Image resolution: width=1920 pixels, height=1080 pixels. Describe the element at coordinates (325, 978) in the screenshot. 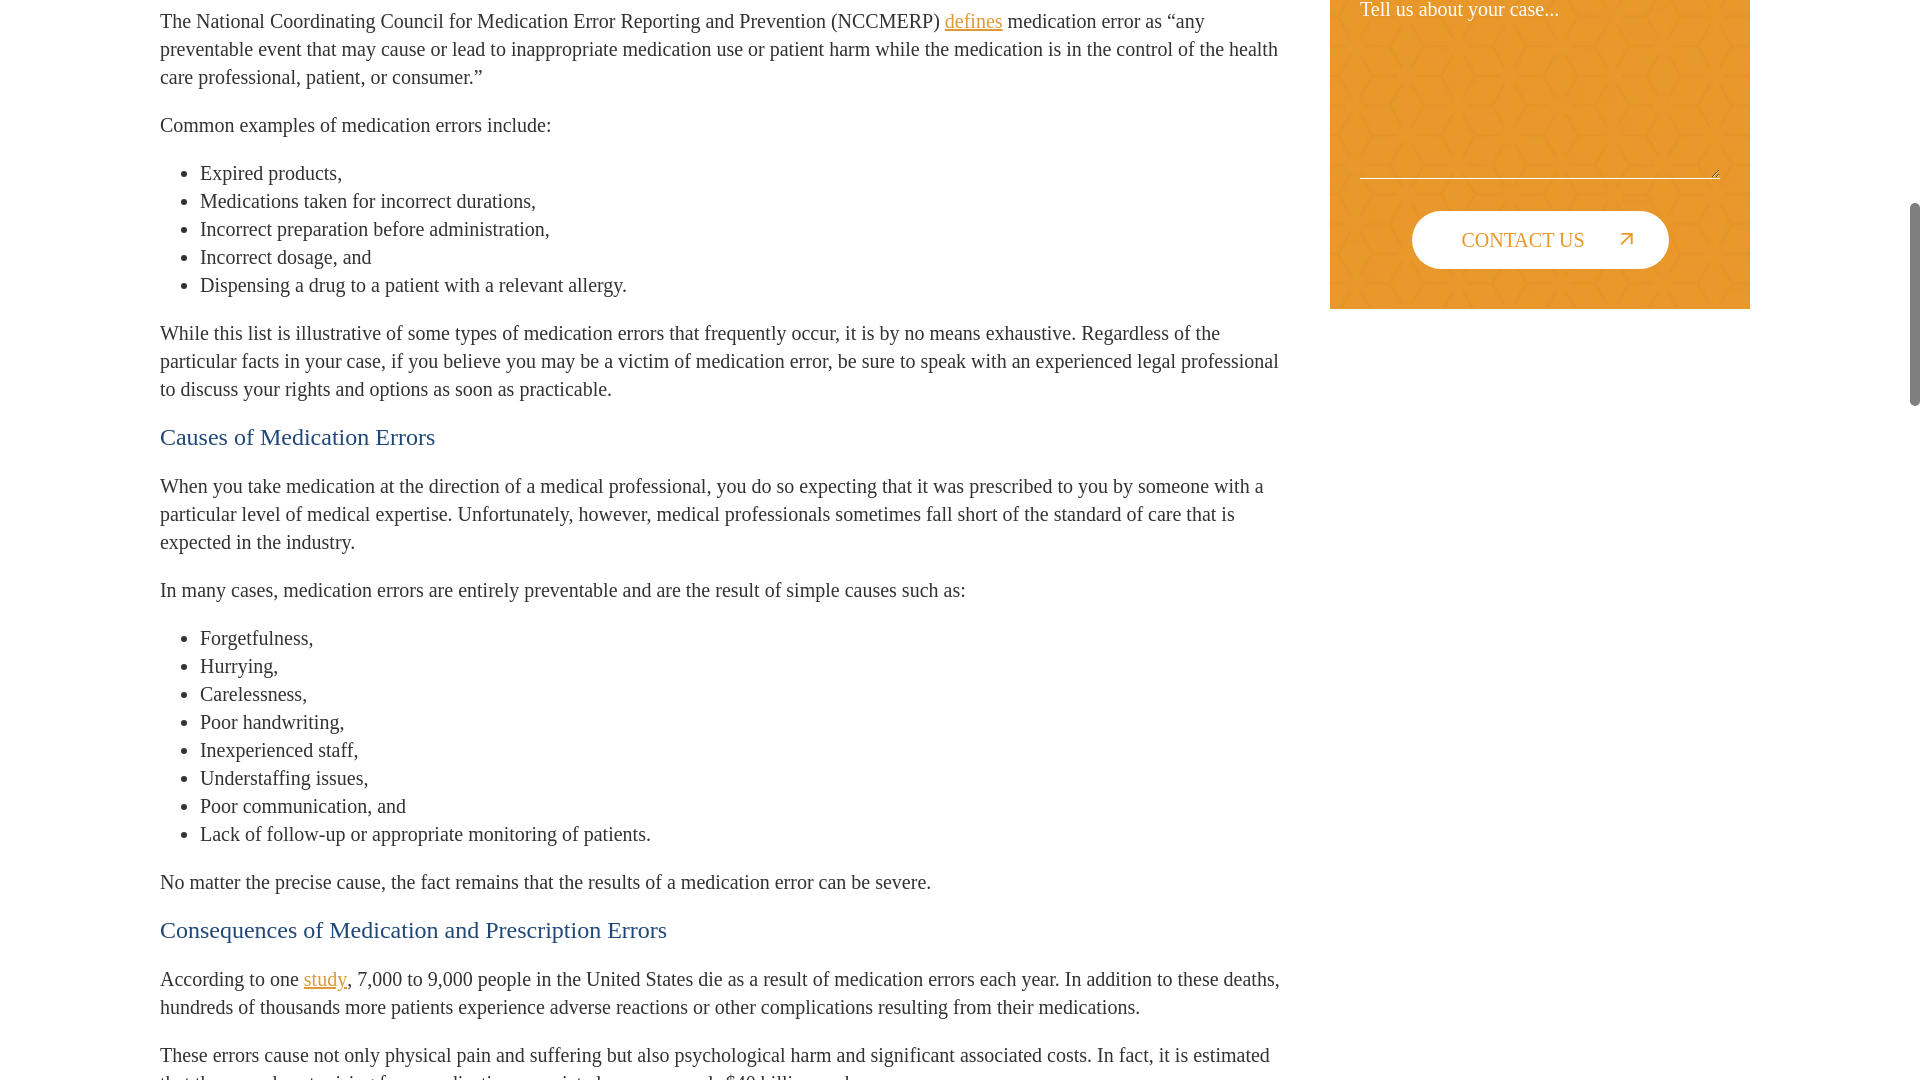

I see `study` at that location.